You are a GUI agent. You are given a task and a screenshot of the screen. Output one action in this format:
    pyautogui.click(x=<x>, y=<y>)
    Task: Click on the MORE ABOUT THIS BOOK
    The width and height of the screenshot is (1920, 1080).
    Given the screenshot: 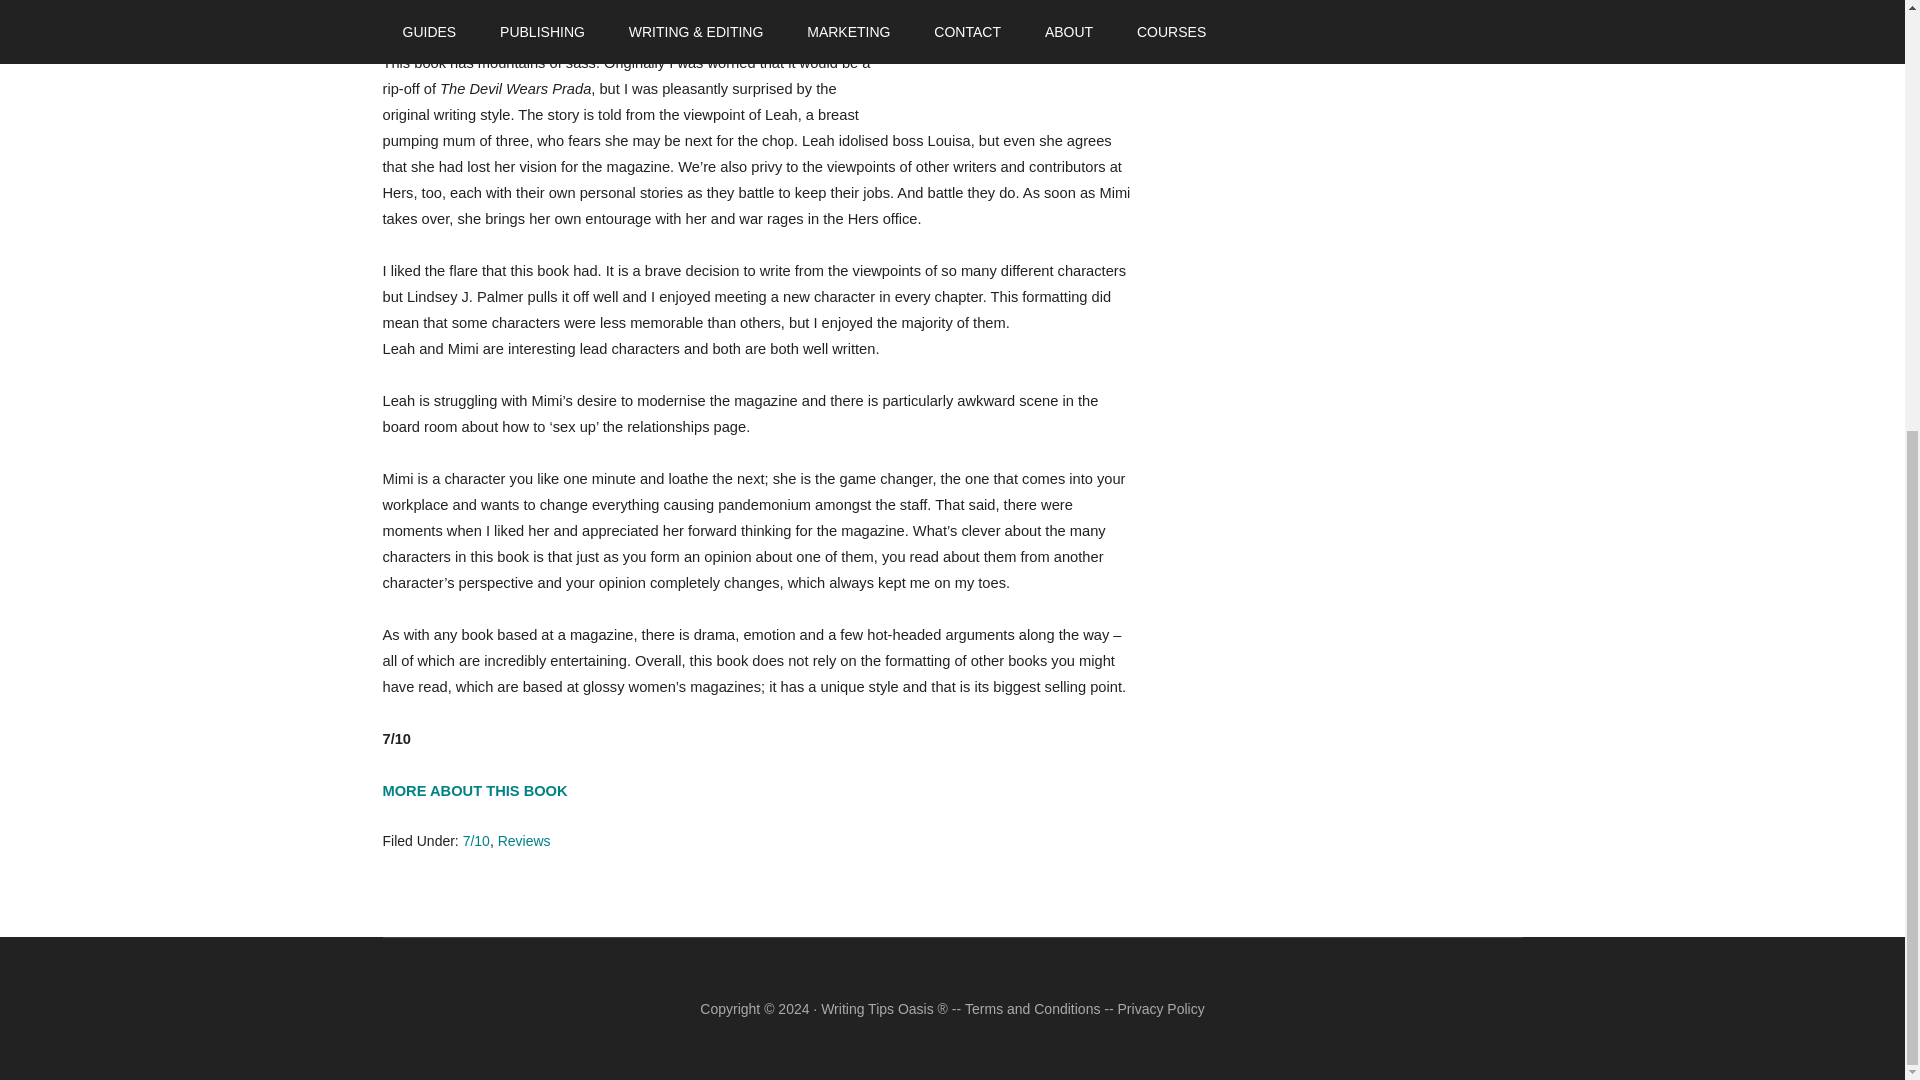 What is the action you would take?
    pyautogui.click(x=474, y=790)
    